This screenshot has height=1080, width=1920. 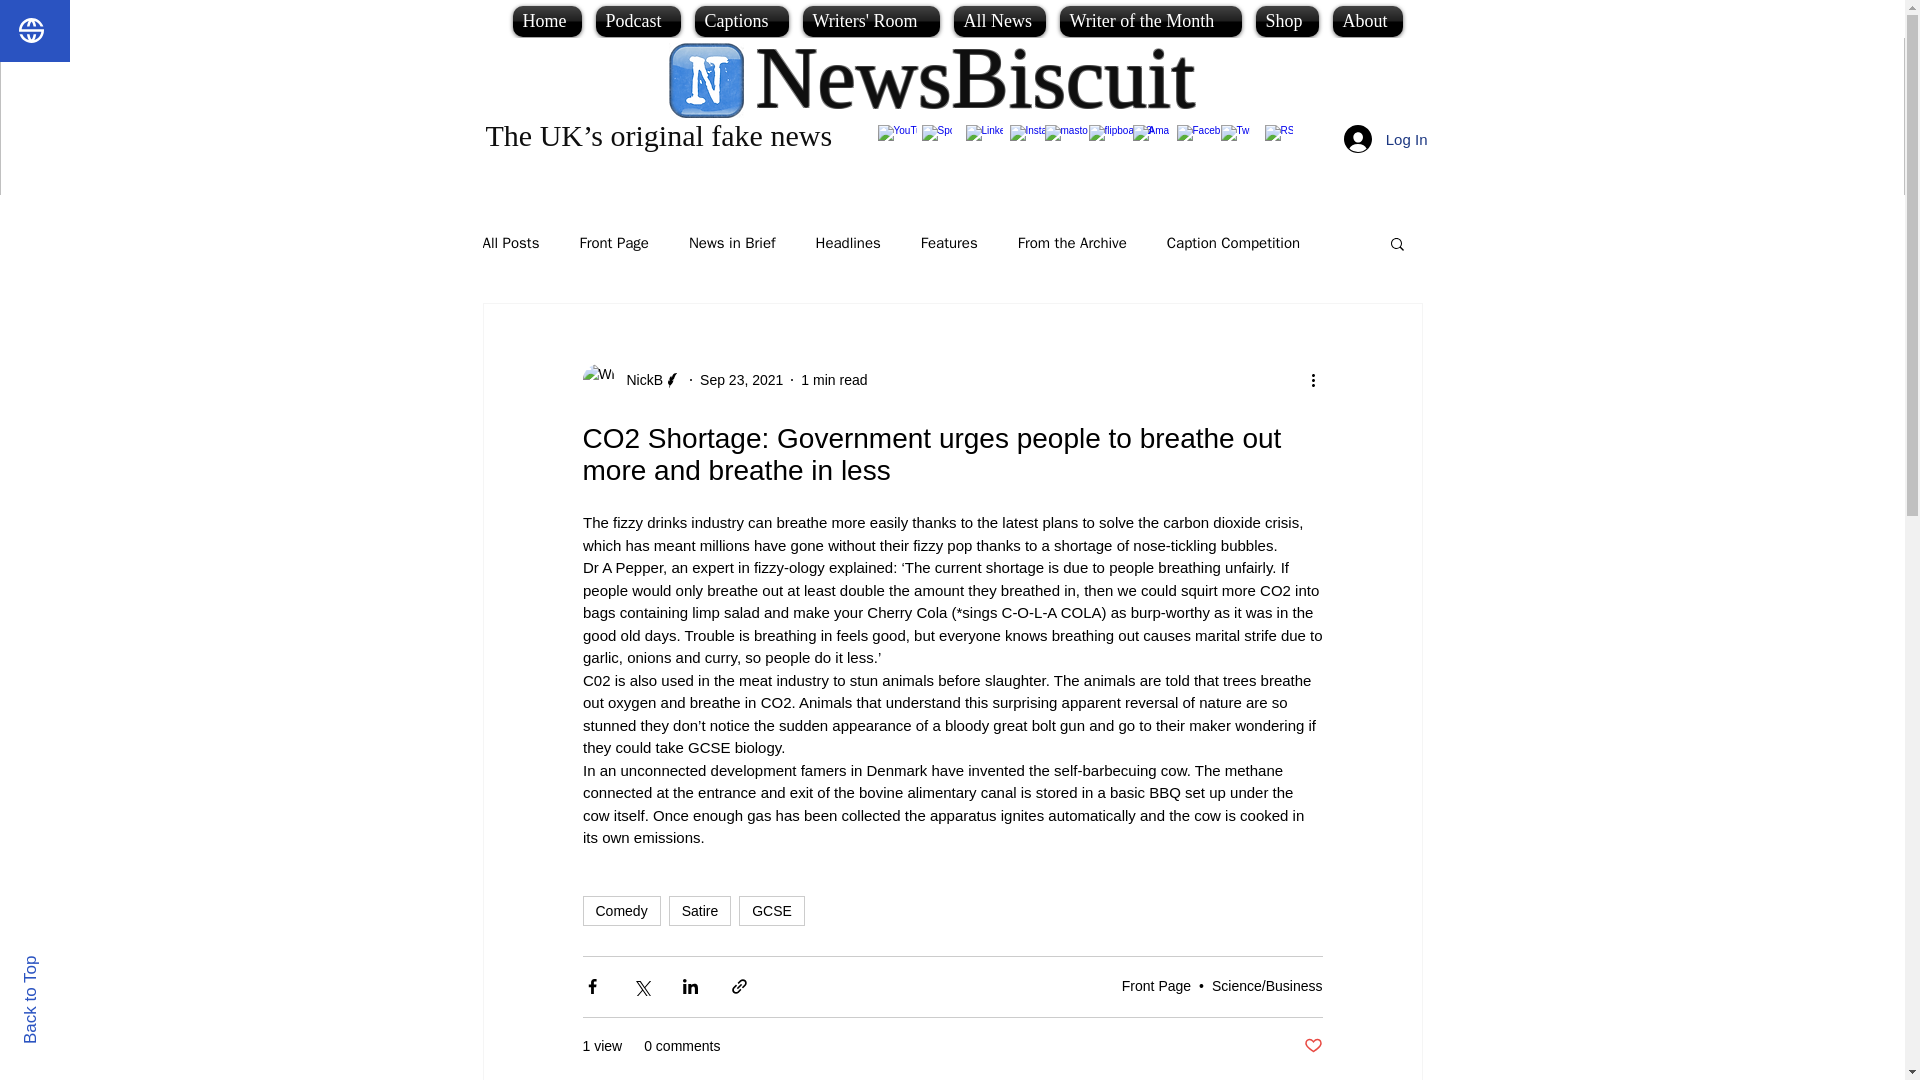 I want to click on Features, so click(x=949, y=243).